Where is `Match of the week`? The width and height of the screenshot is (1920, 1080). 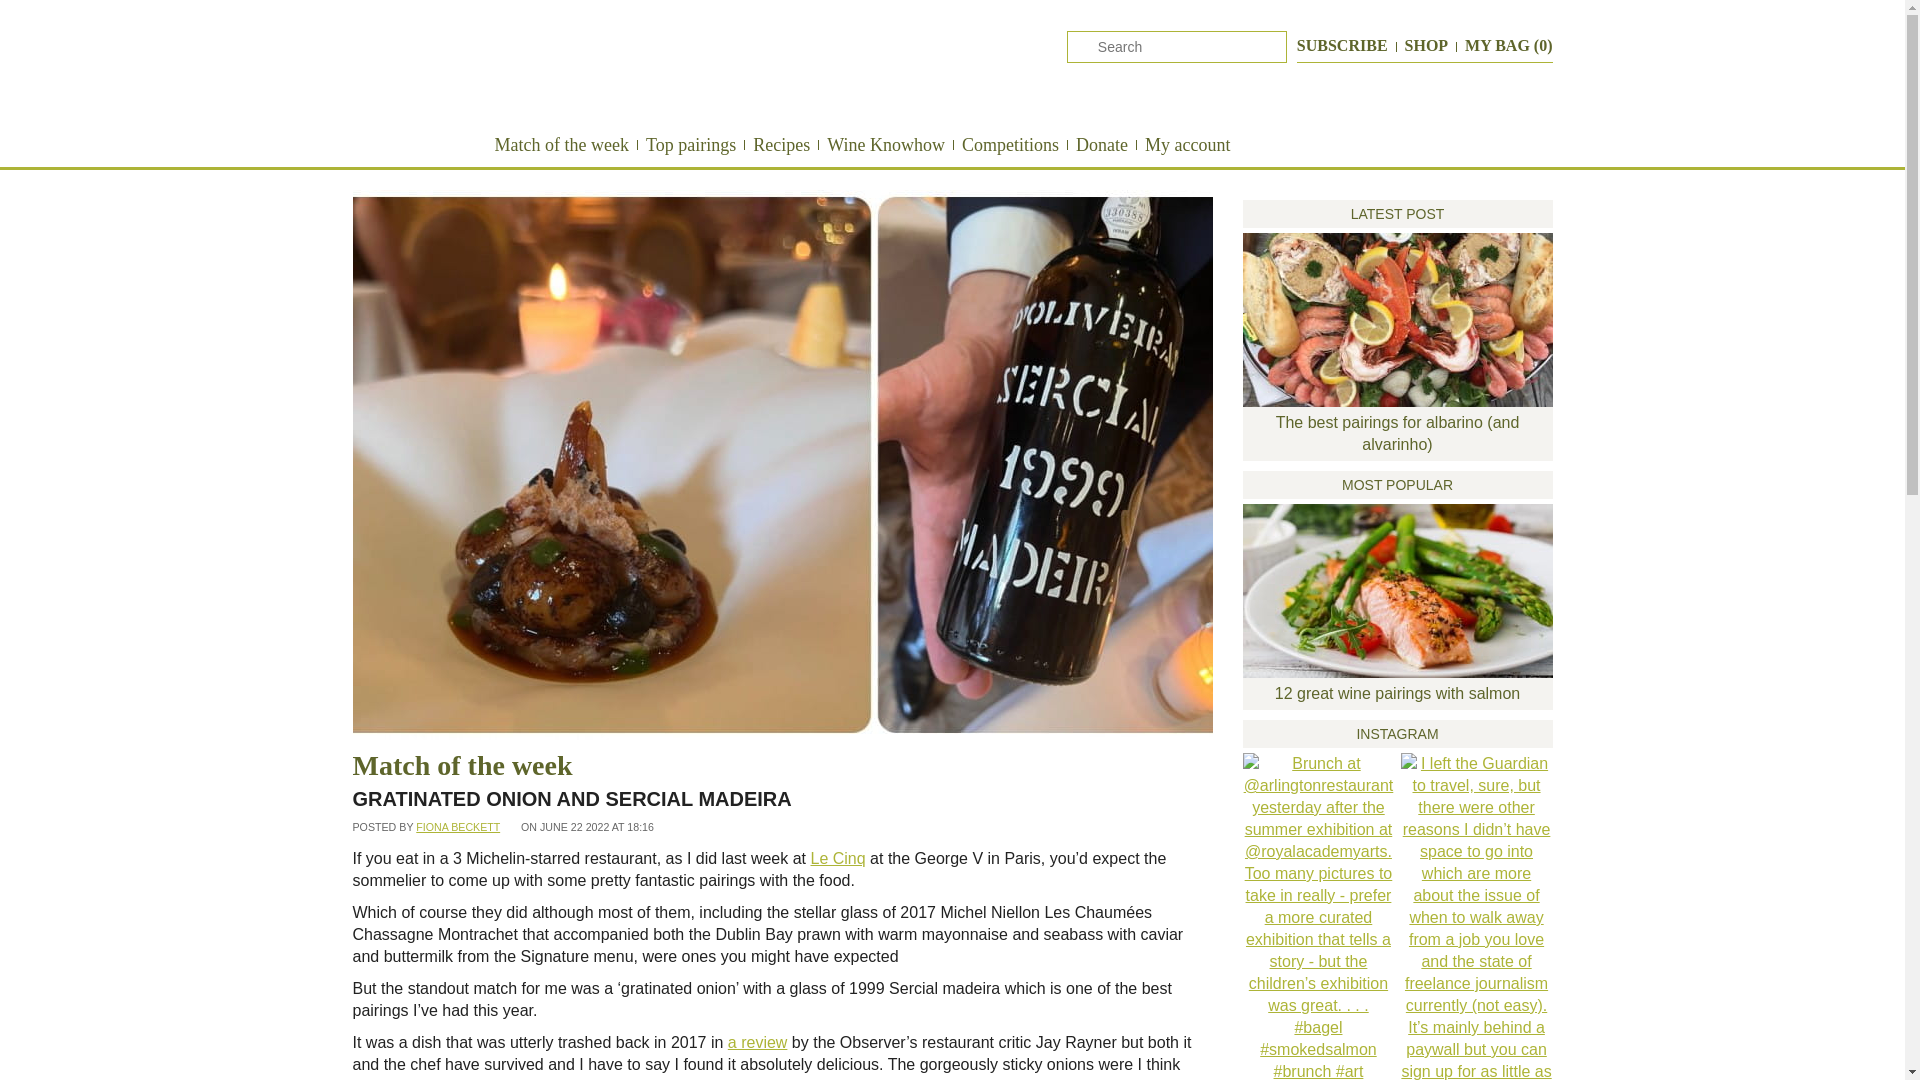 Match of the week is located at coordinates (560, 144).